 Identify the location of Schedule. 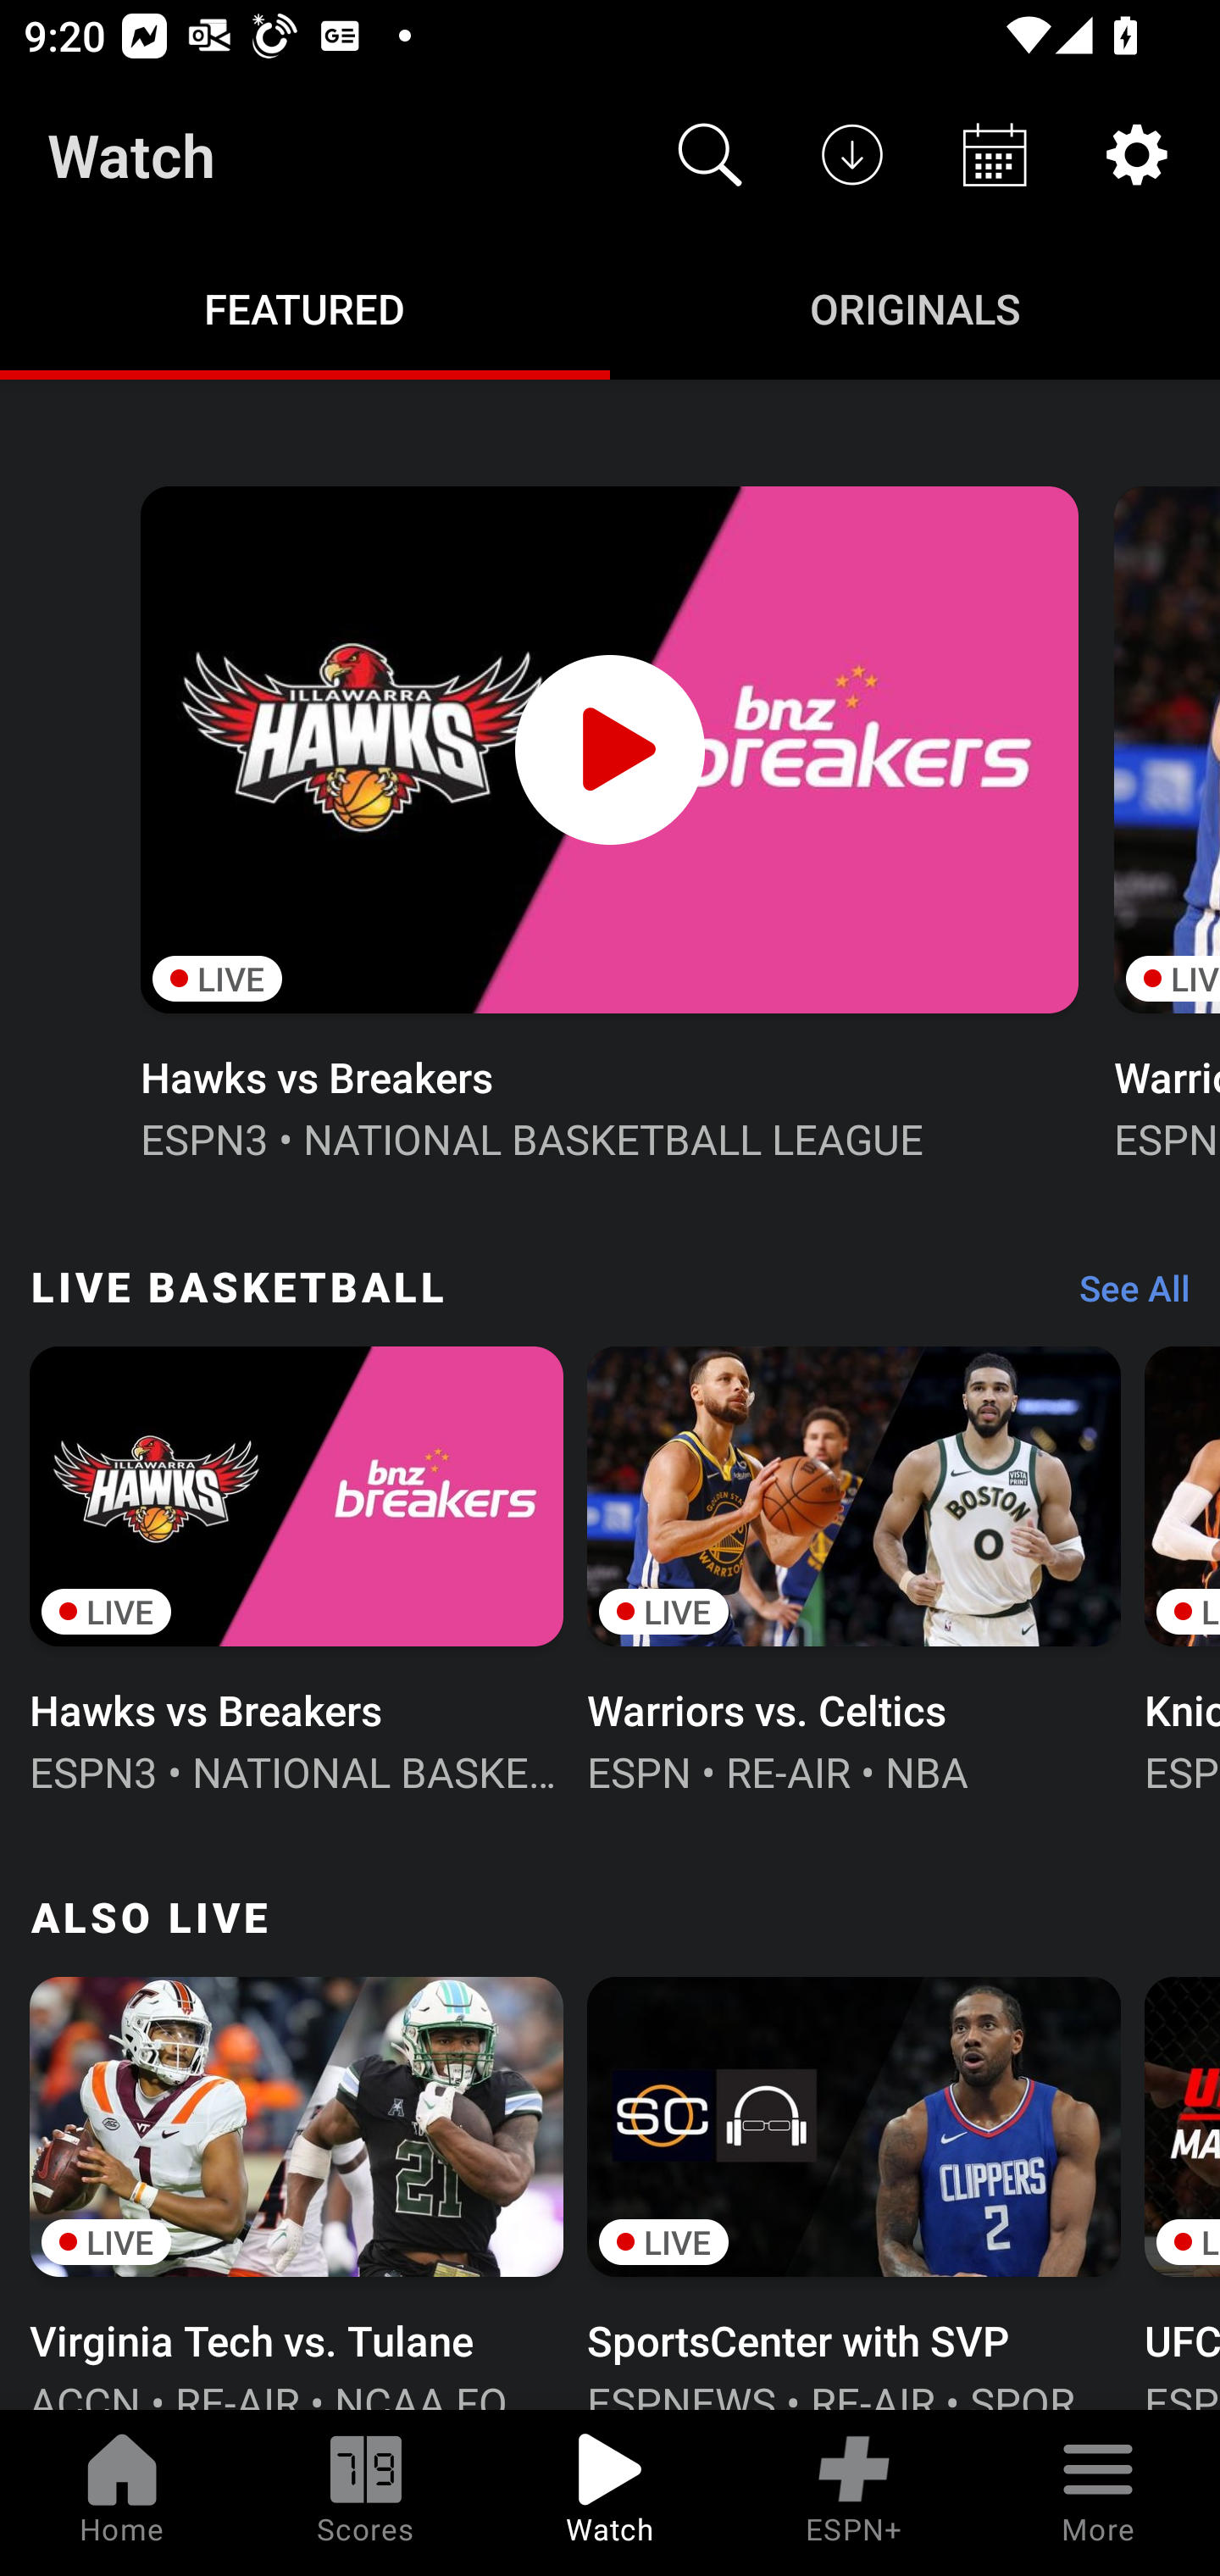
(995, 154).